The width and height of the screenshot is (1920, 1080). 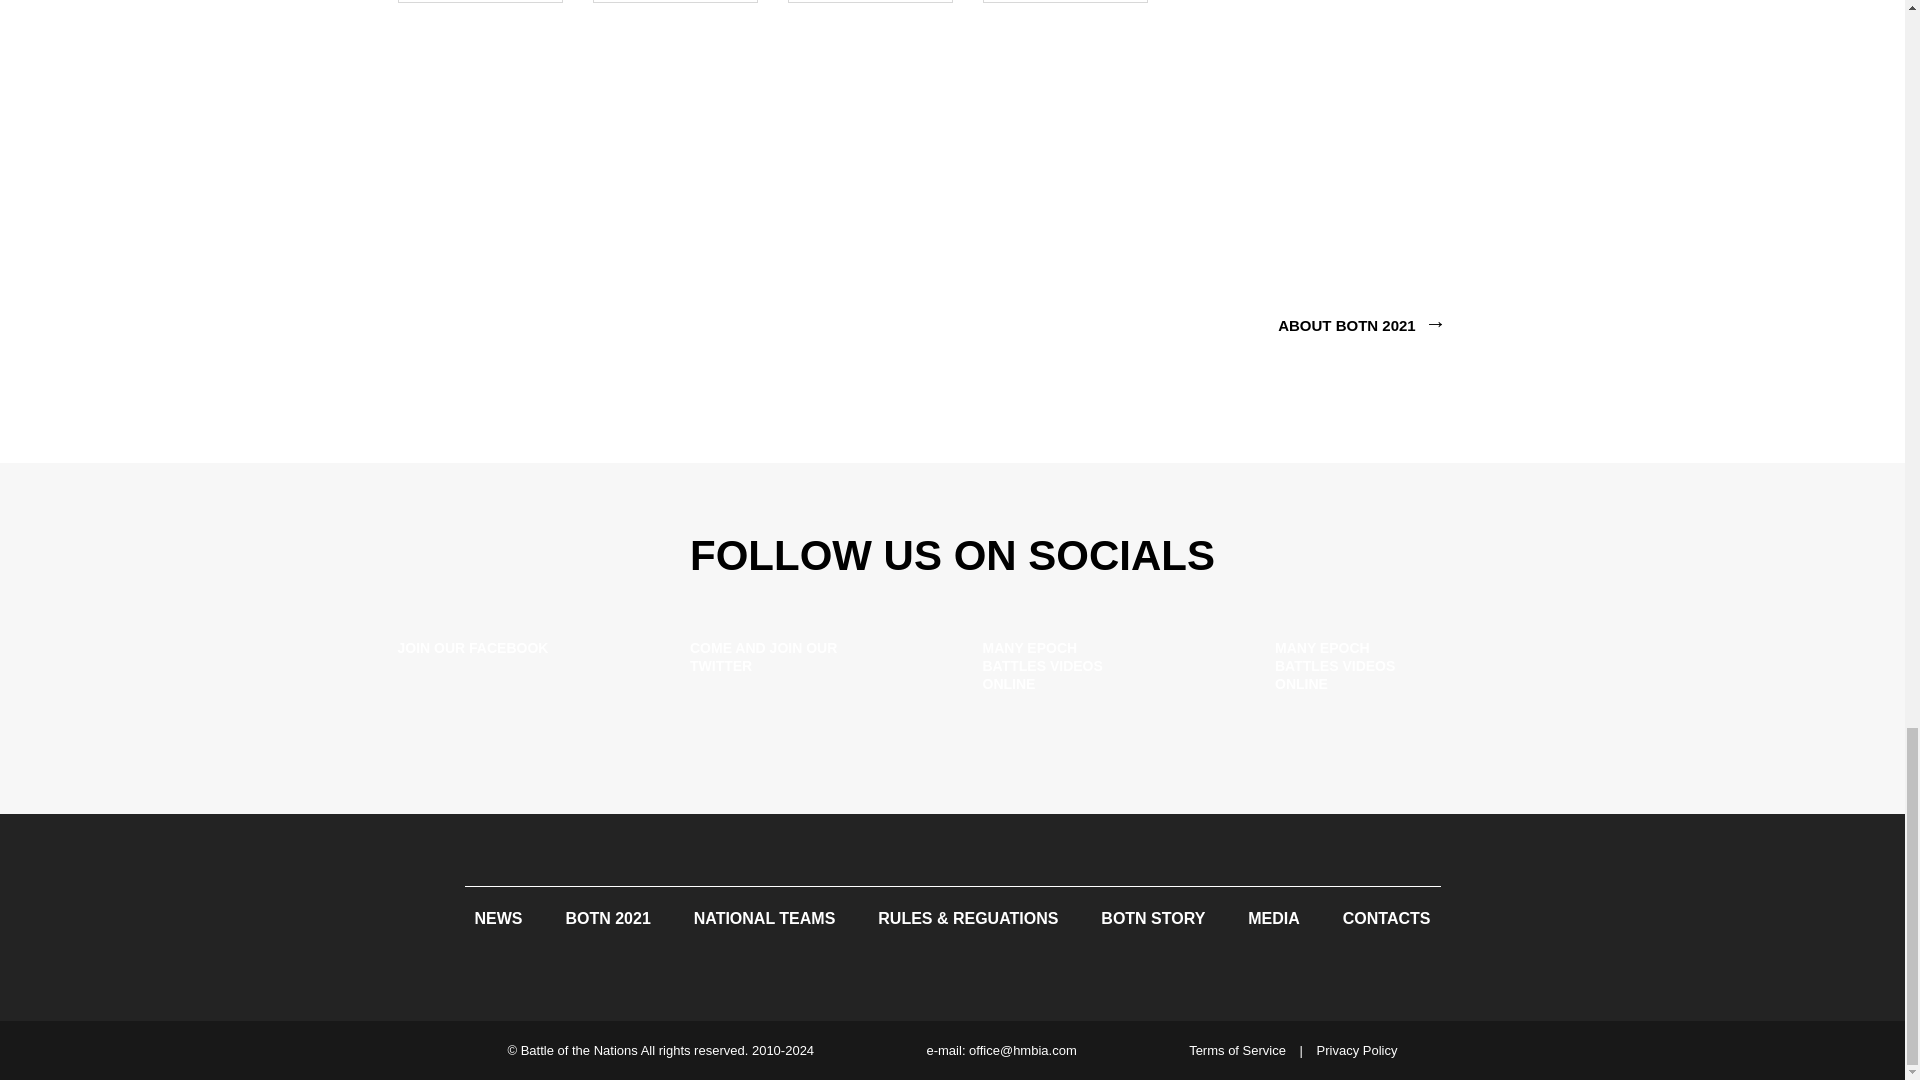 What do you see at coordinates (870, 2) in the screenshot?
I see `EMAIL` at bounding box center [870, 2].